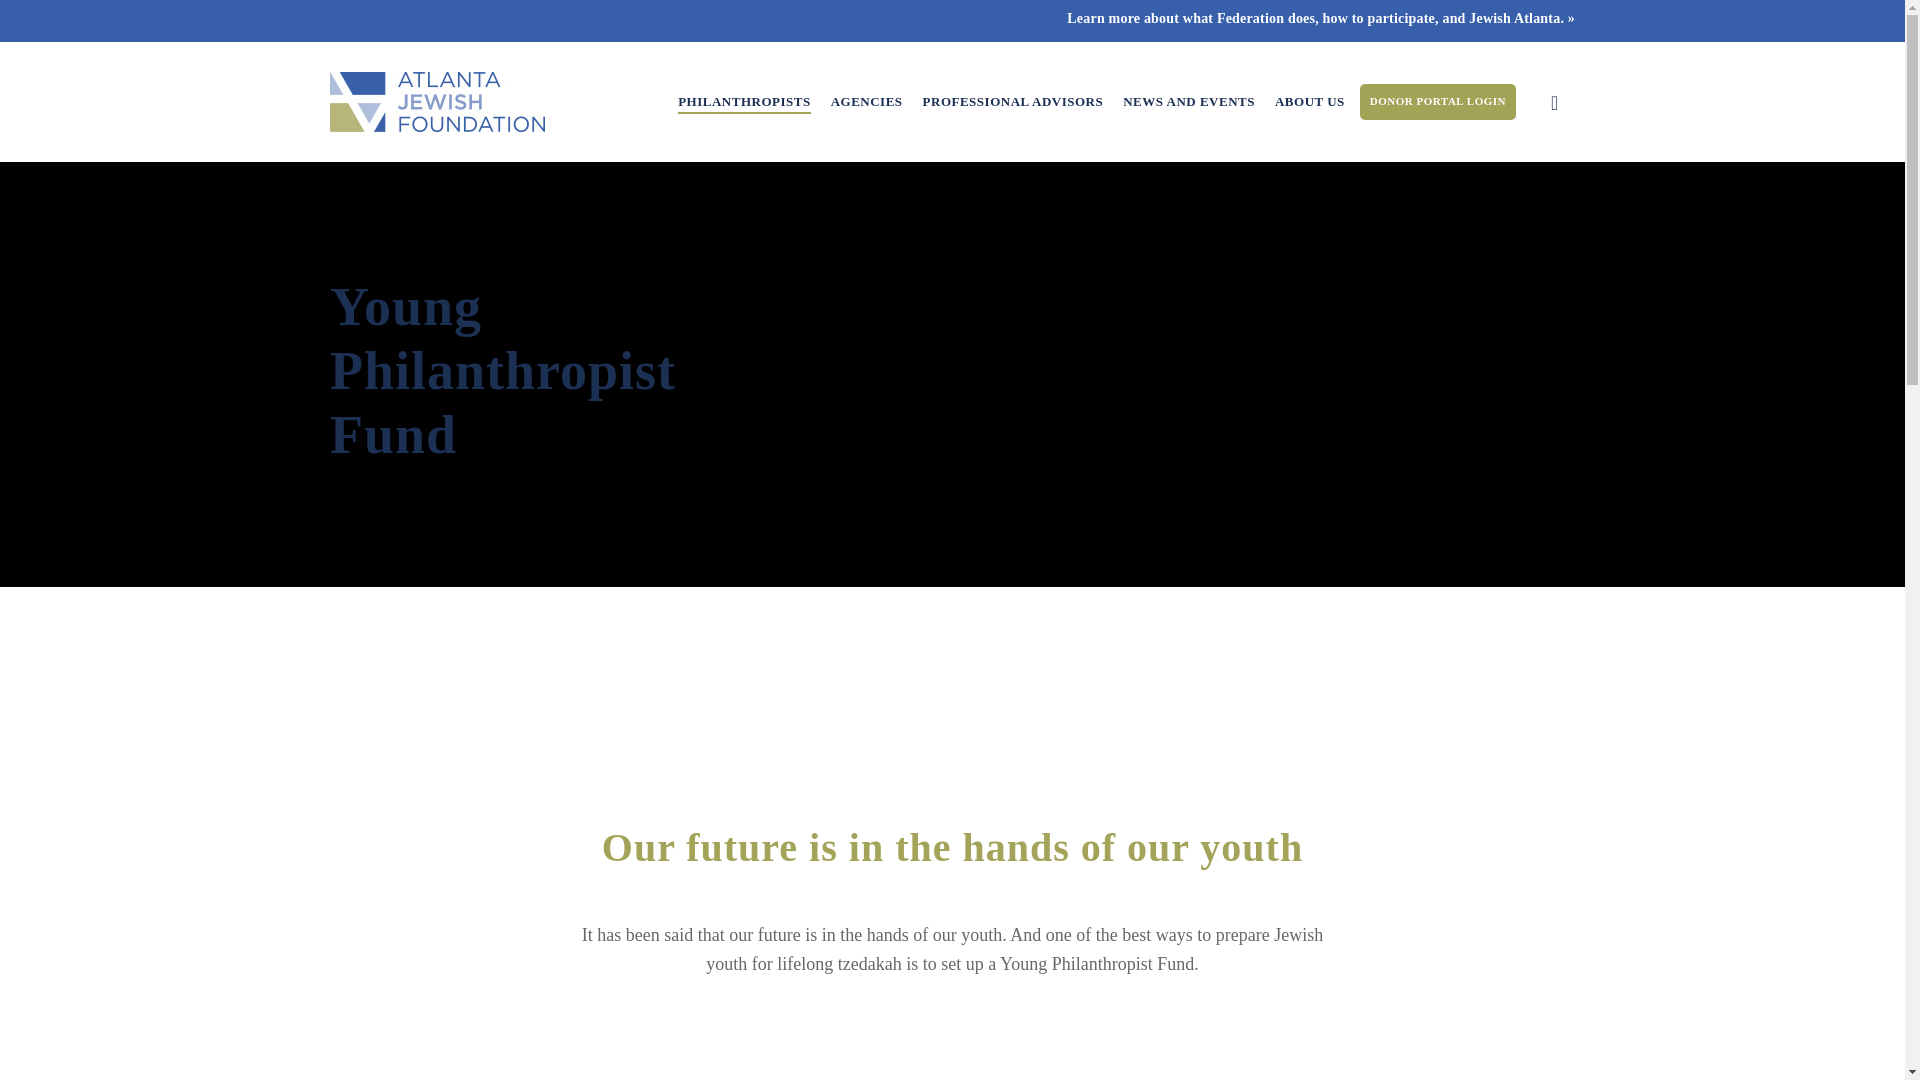 This screenshot has width=1920, height=1080. I want to click on ABOUT US, so click(1310, 102).